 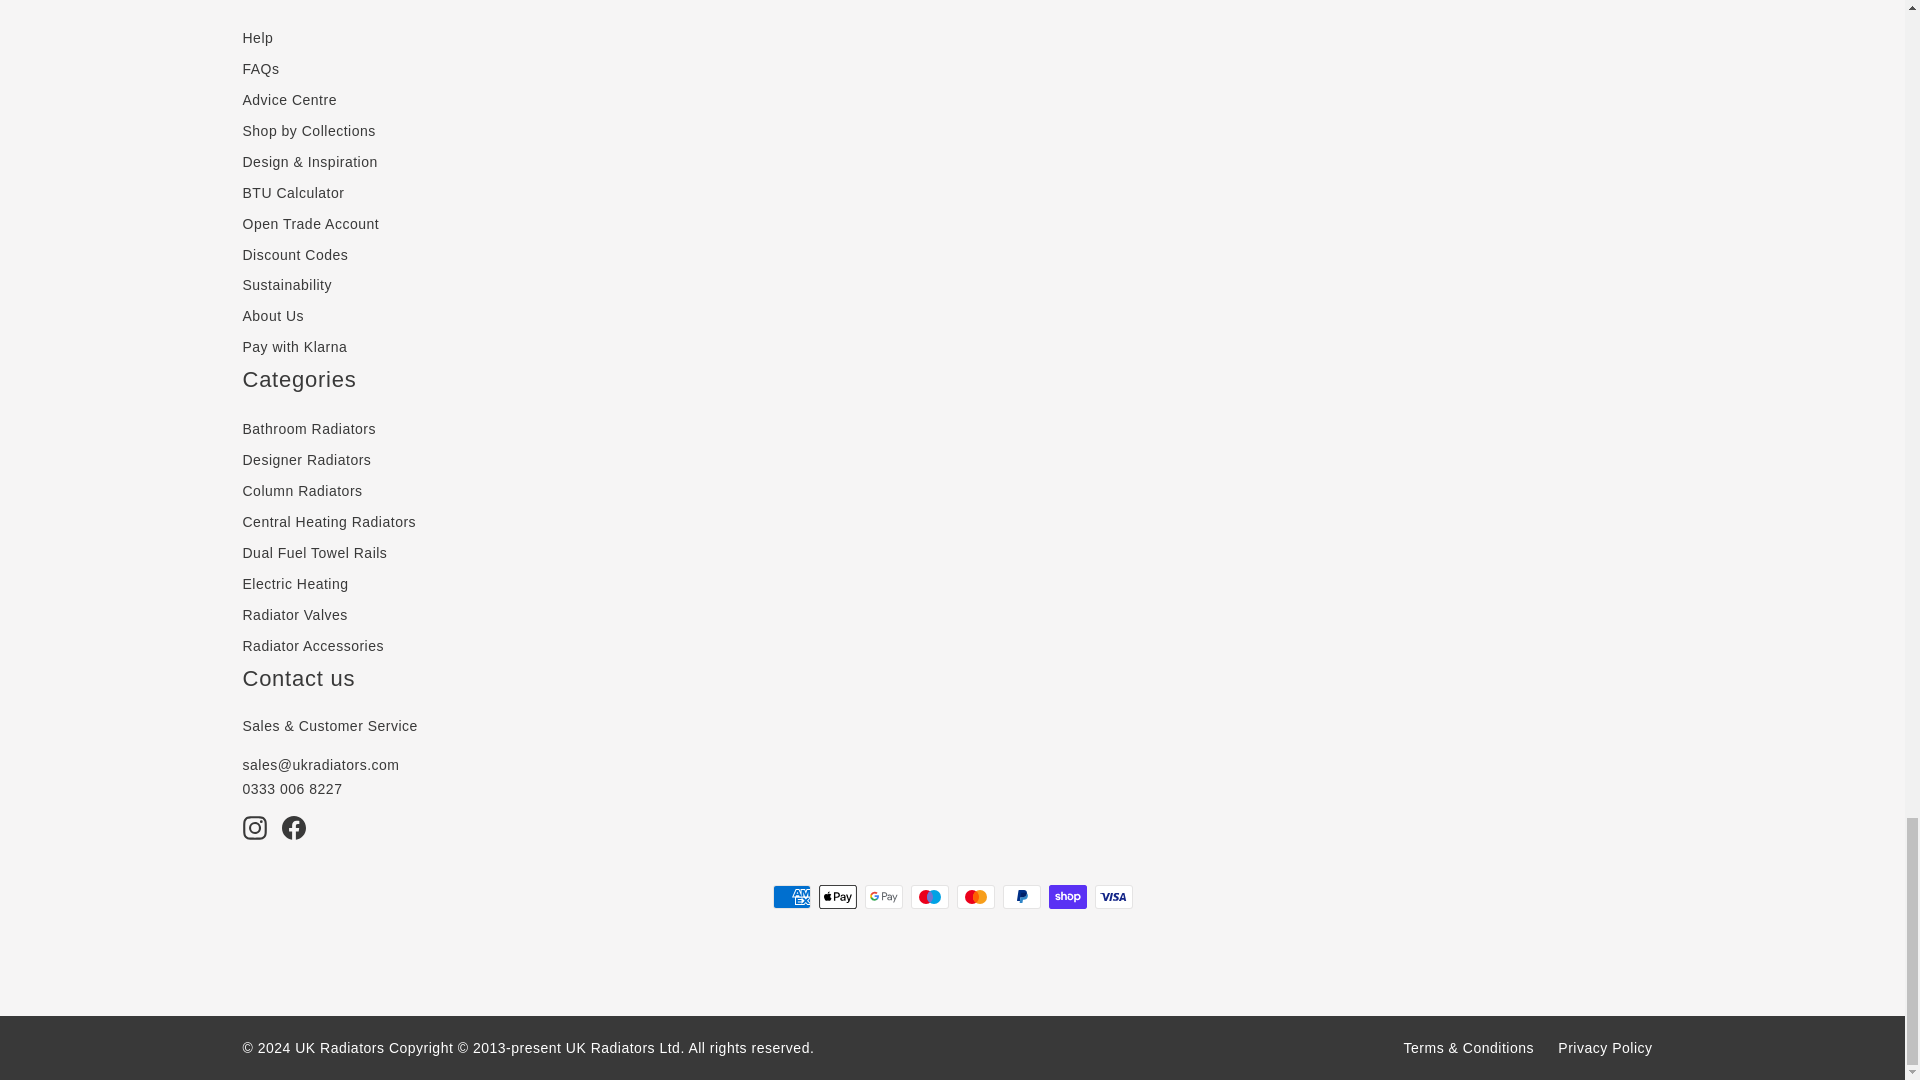 What do you see at coordinates (254, 828) in the screenshot?
I see `instagram` at bounding box center [254, 828].